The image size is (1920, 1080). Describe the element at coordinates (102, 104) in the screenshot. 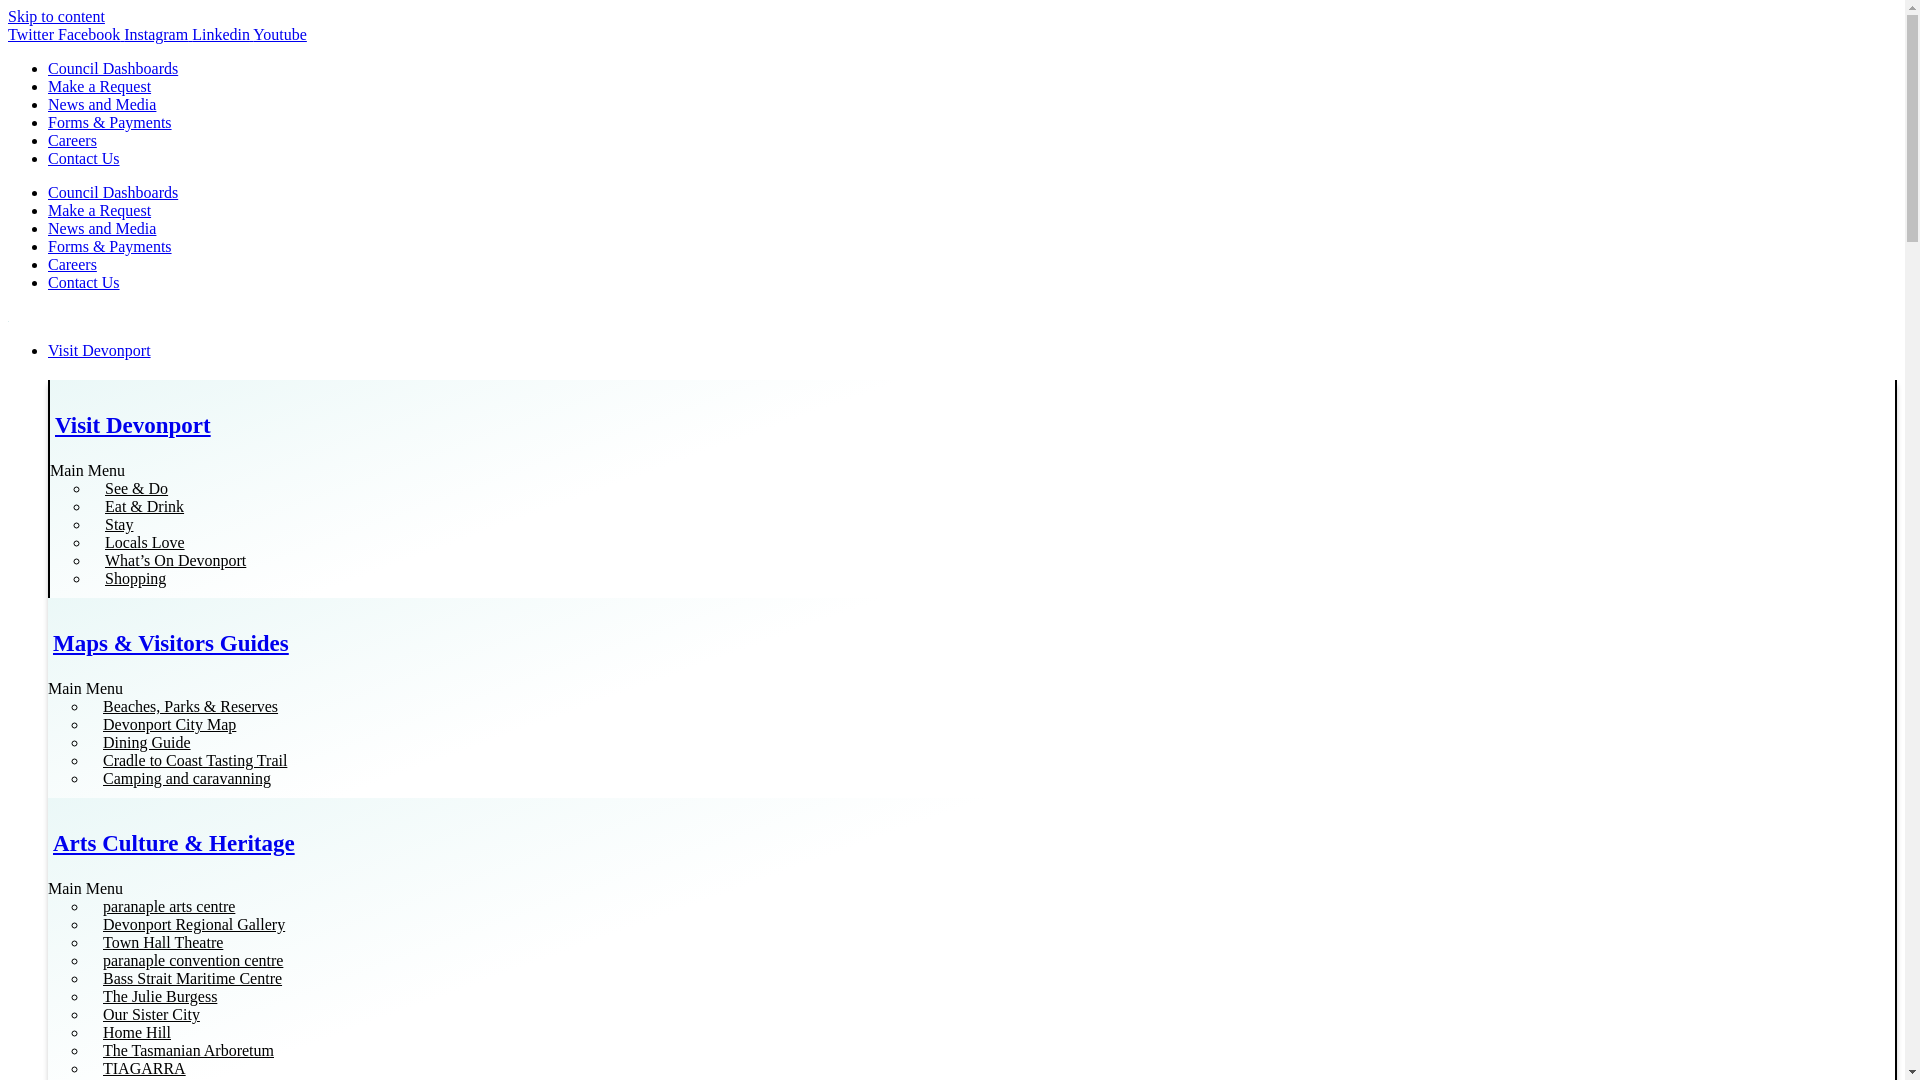

I see `News and Media` at that location.